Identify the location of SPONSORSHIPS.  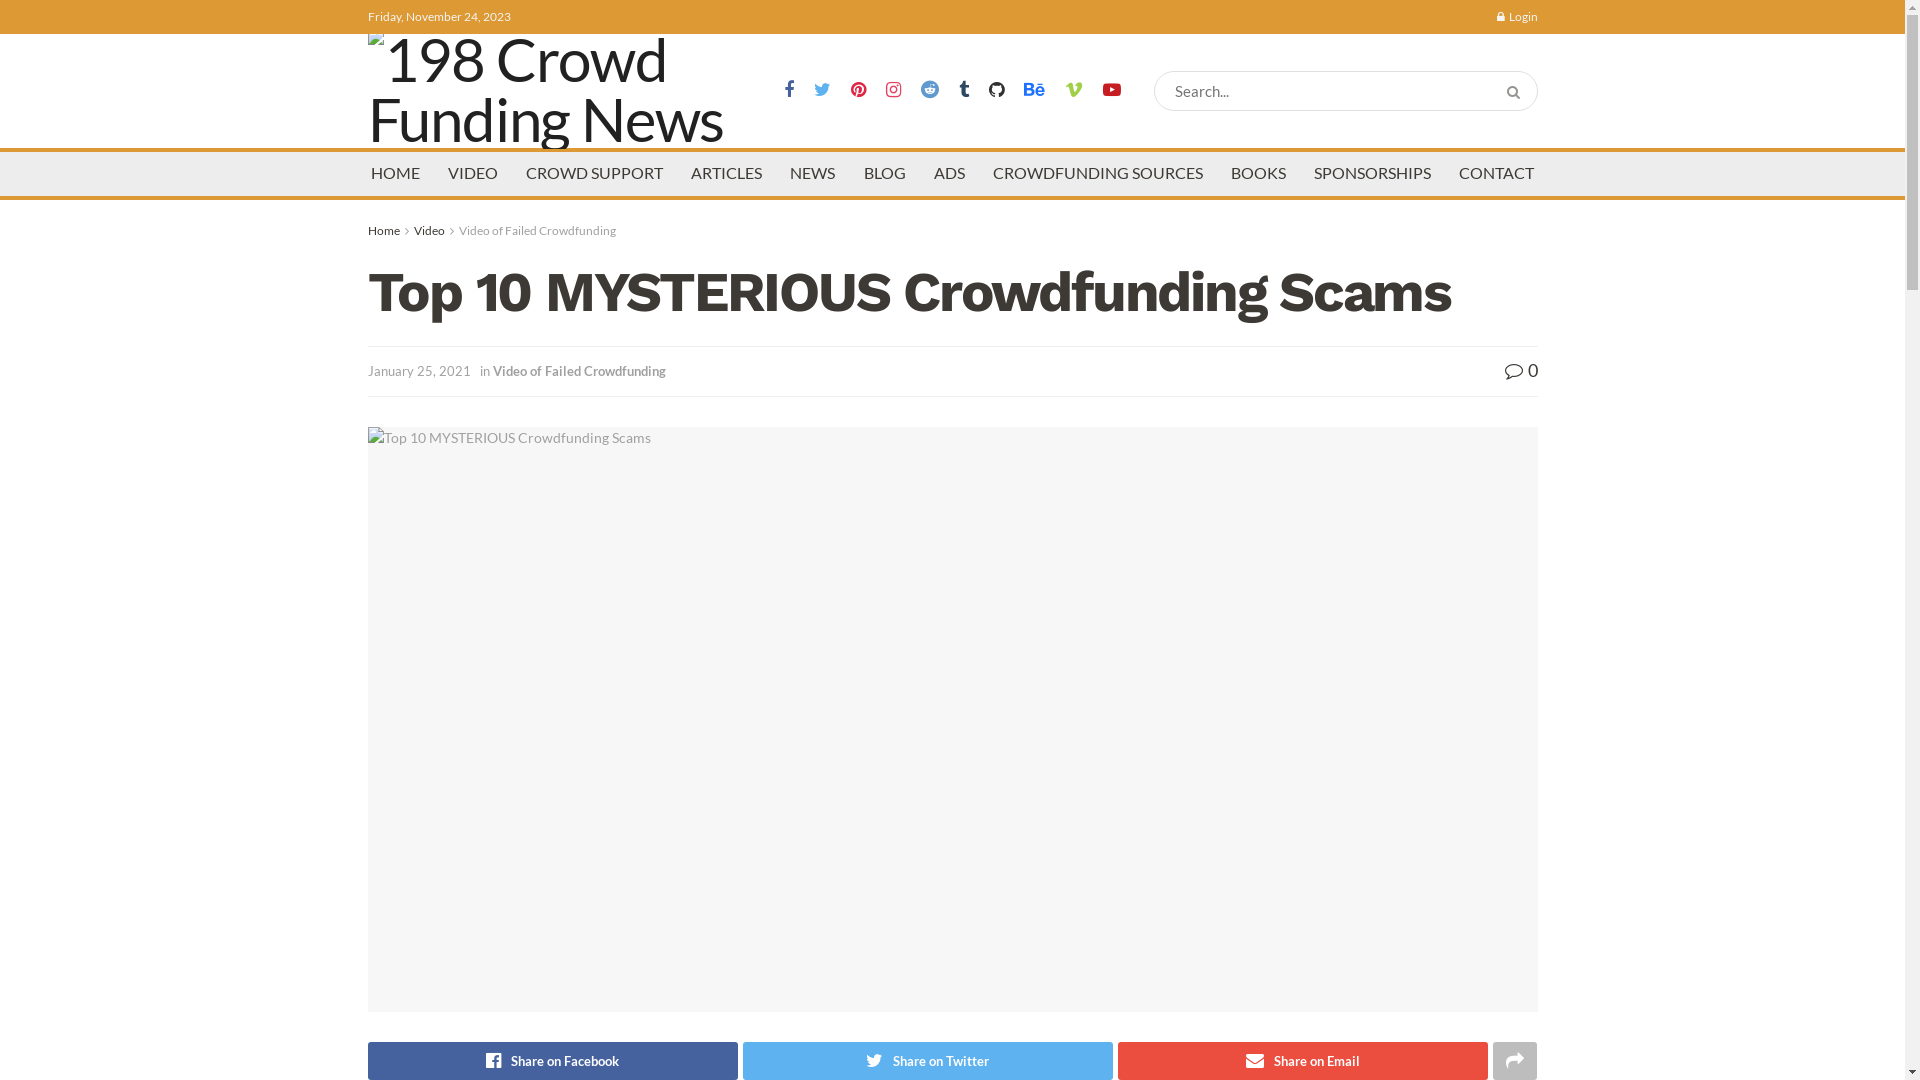
(1372, 172).